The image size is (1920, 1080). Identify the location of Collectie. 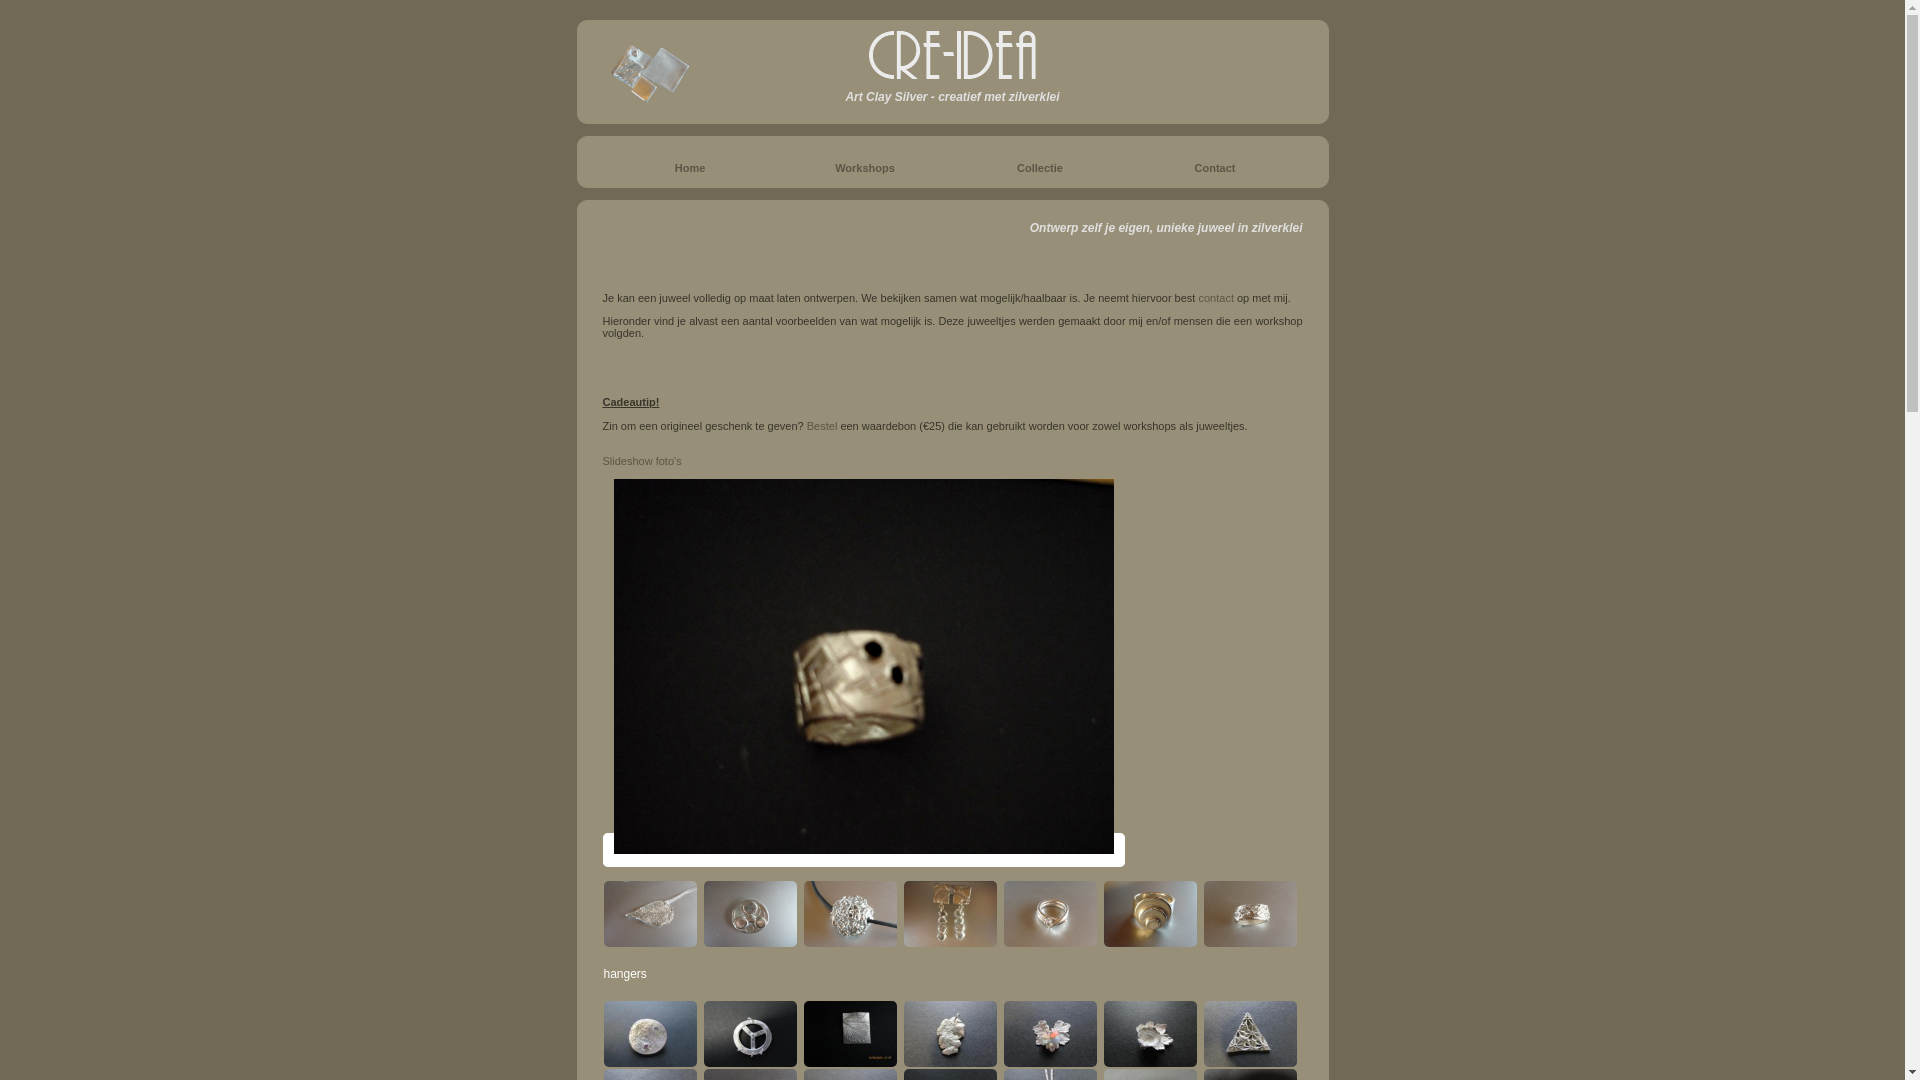
(1040, 168).